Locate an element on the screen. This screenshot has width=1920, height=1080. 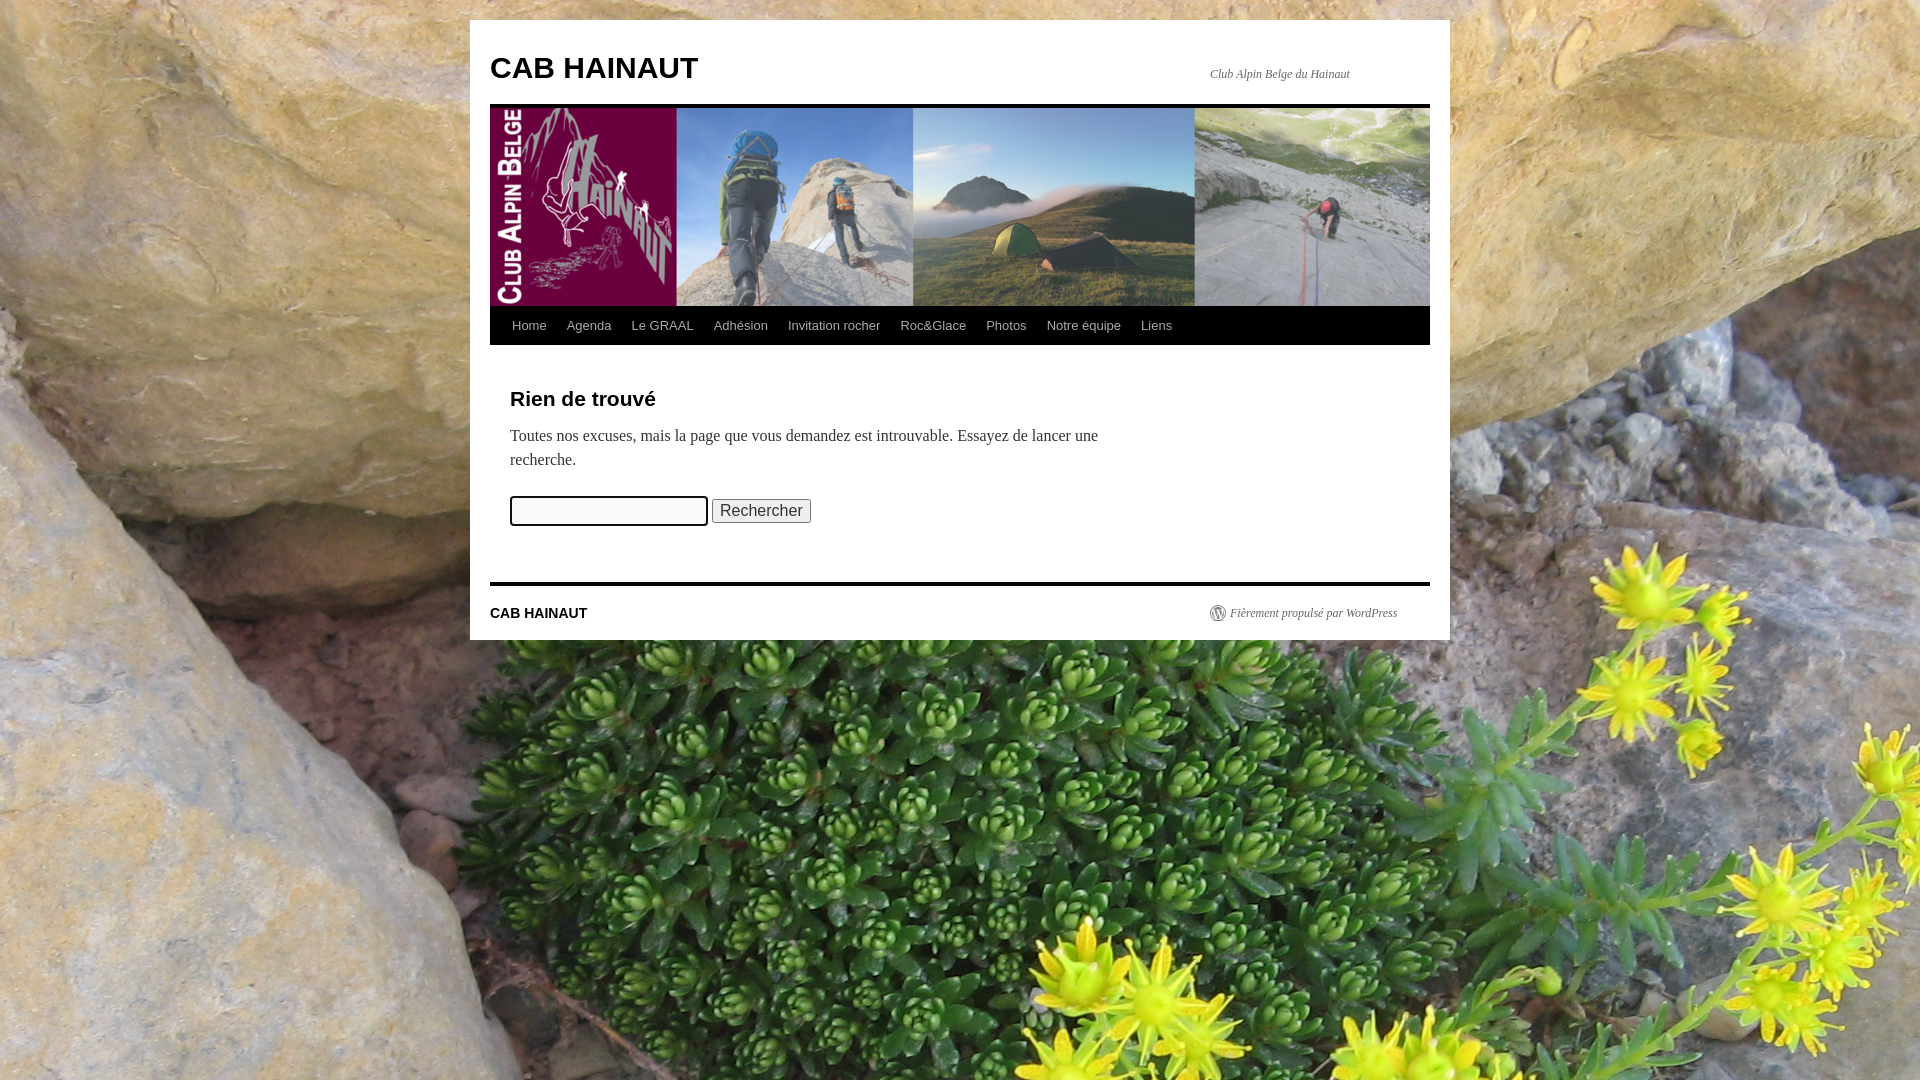
Liens is located at coordinates (1156, 326).